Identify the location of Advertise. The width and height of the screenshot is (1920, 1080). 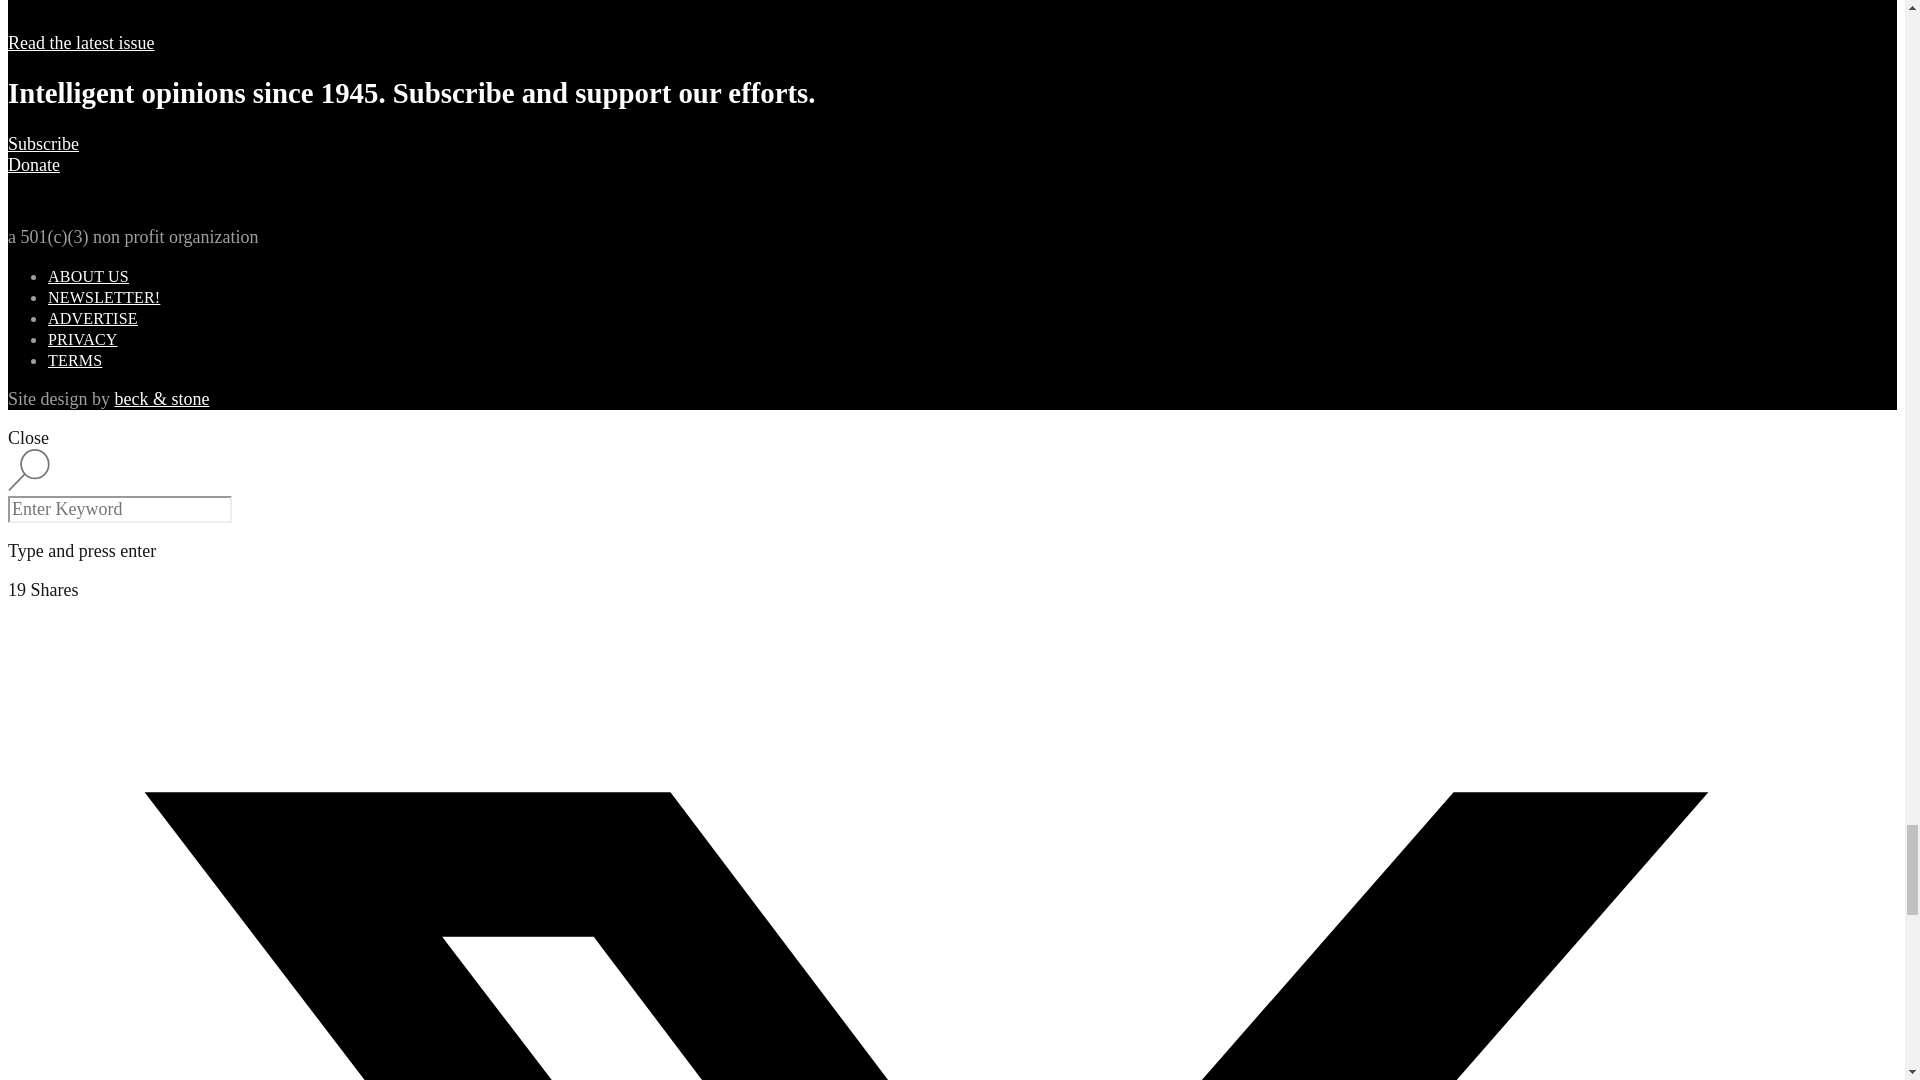
(93, 318).